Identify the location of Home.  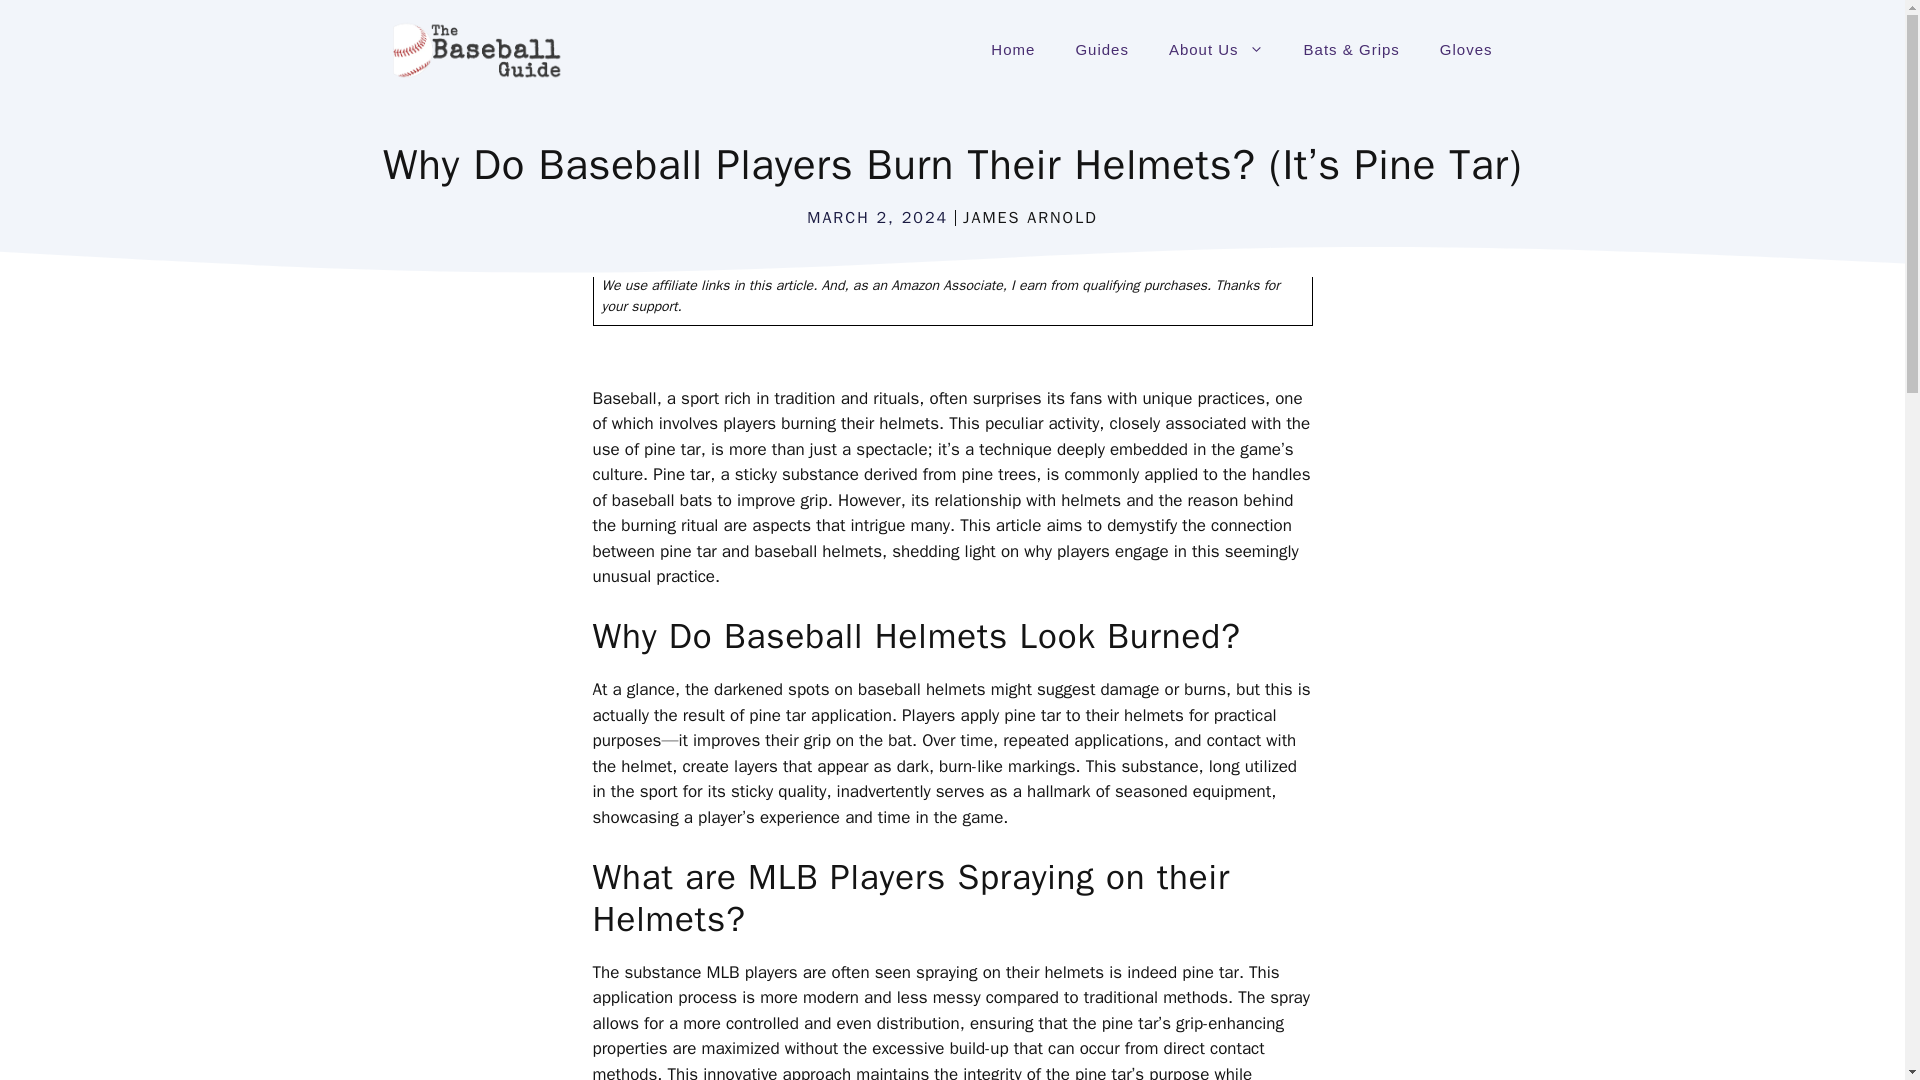
(1012, 50).